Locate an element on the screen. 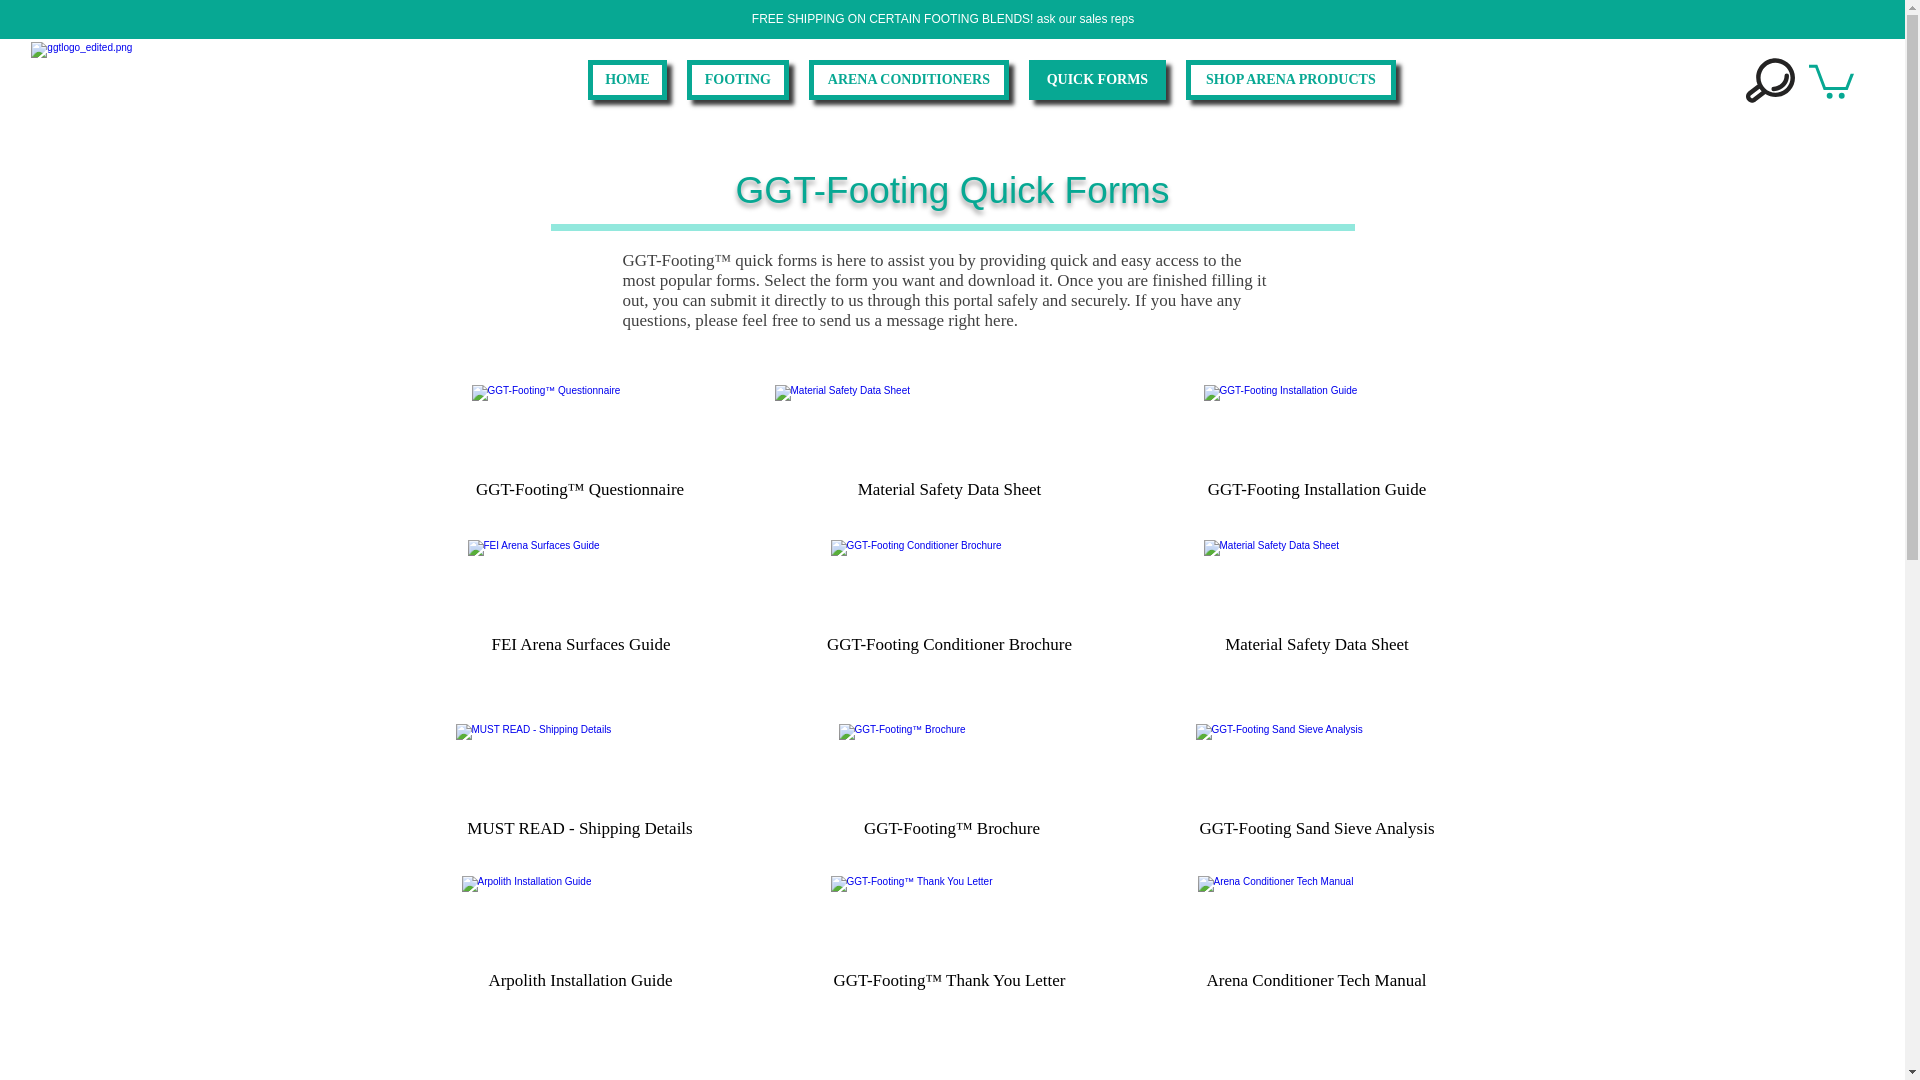 This screenshot has height=1080, width=1920. GGT-Footing Conditioner Brochure is located at coordinates (949, 601).